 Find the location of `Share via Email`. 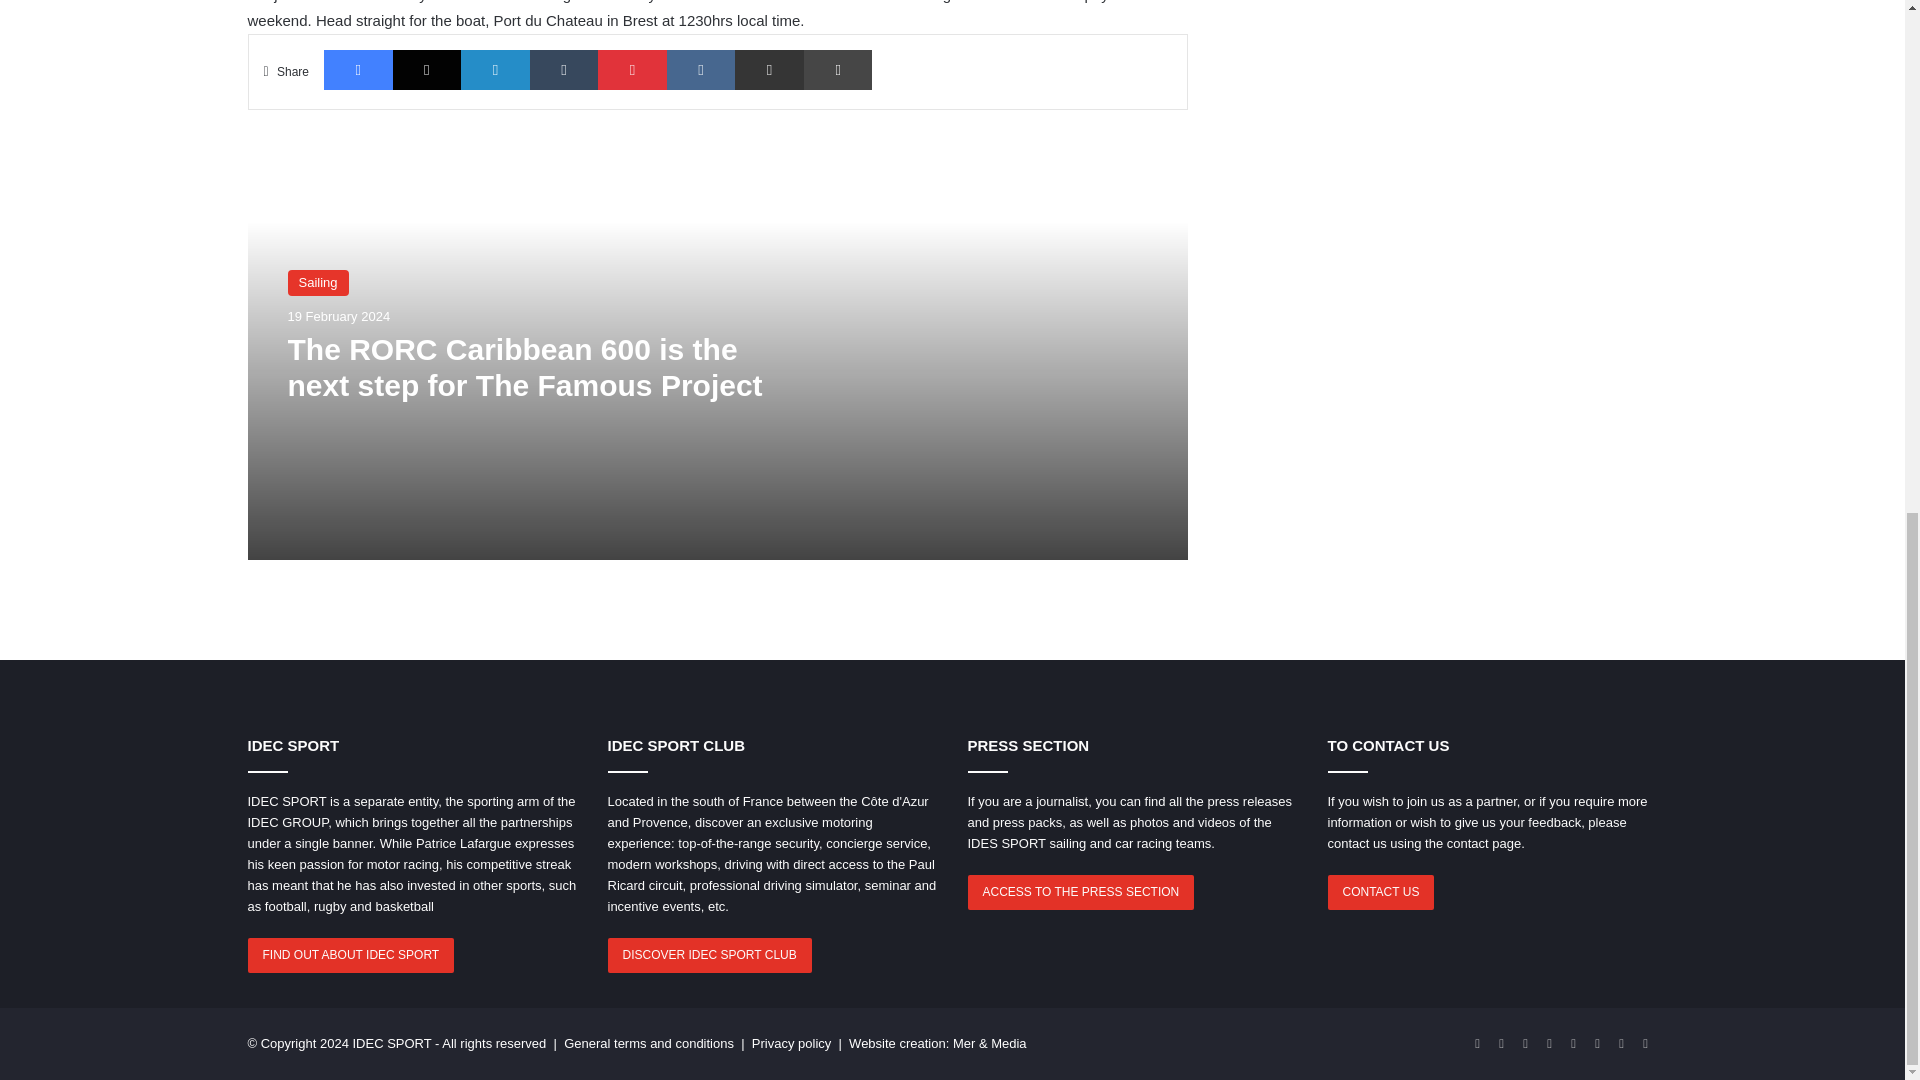

Share via Email is located at coordinates (770, 69).